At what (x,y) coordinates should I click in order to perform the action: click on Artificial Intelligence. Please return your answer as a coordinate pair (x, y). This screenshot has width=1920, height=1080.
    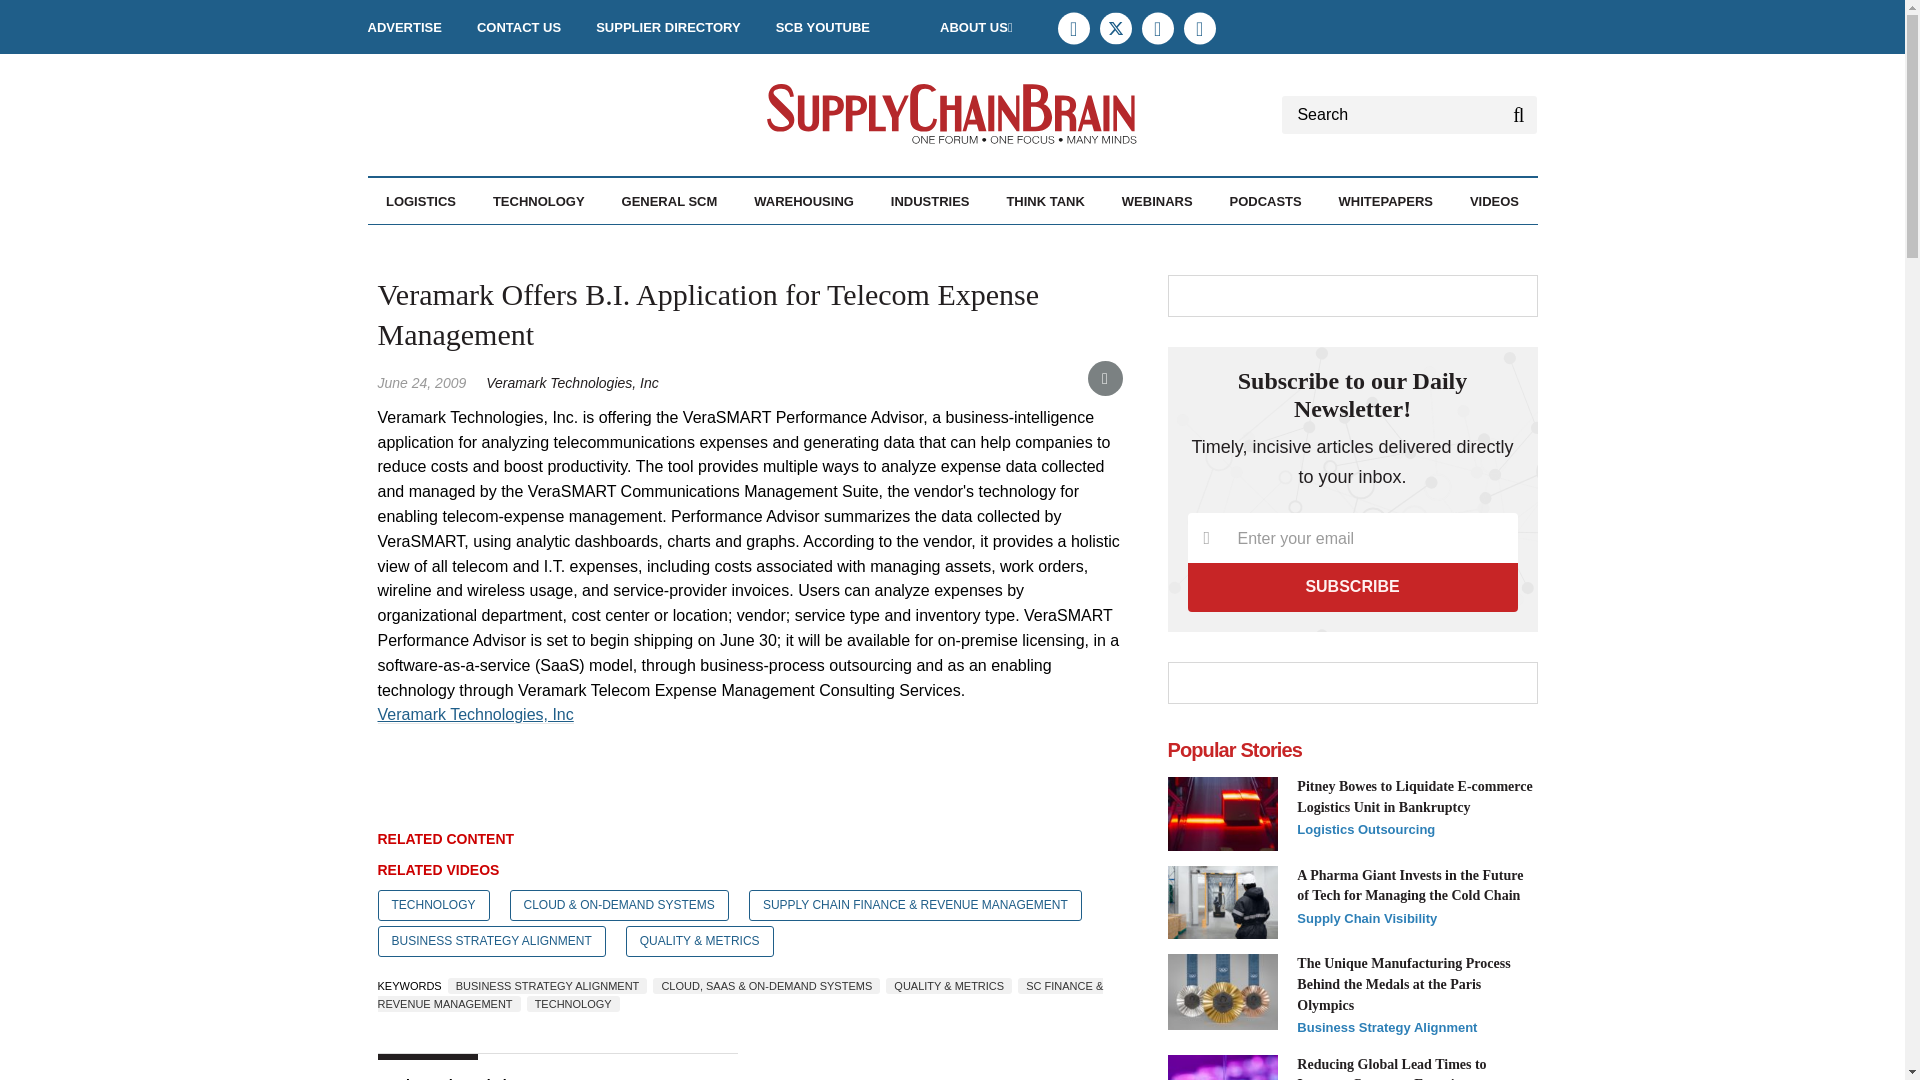
    Looking at the image, I should click on (602, 244).